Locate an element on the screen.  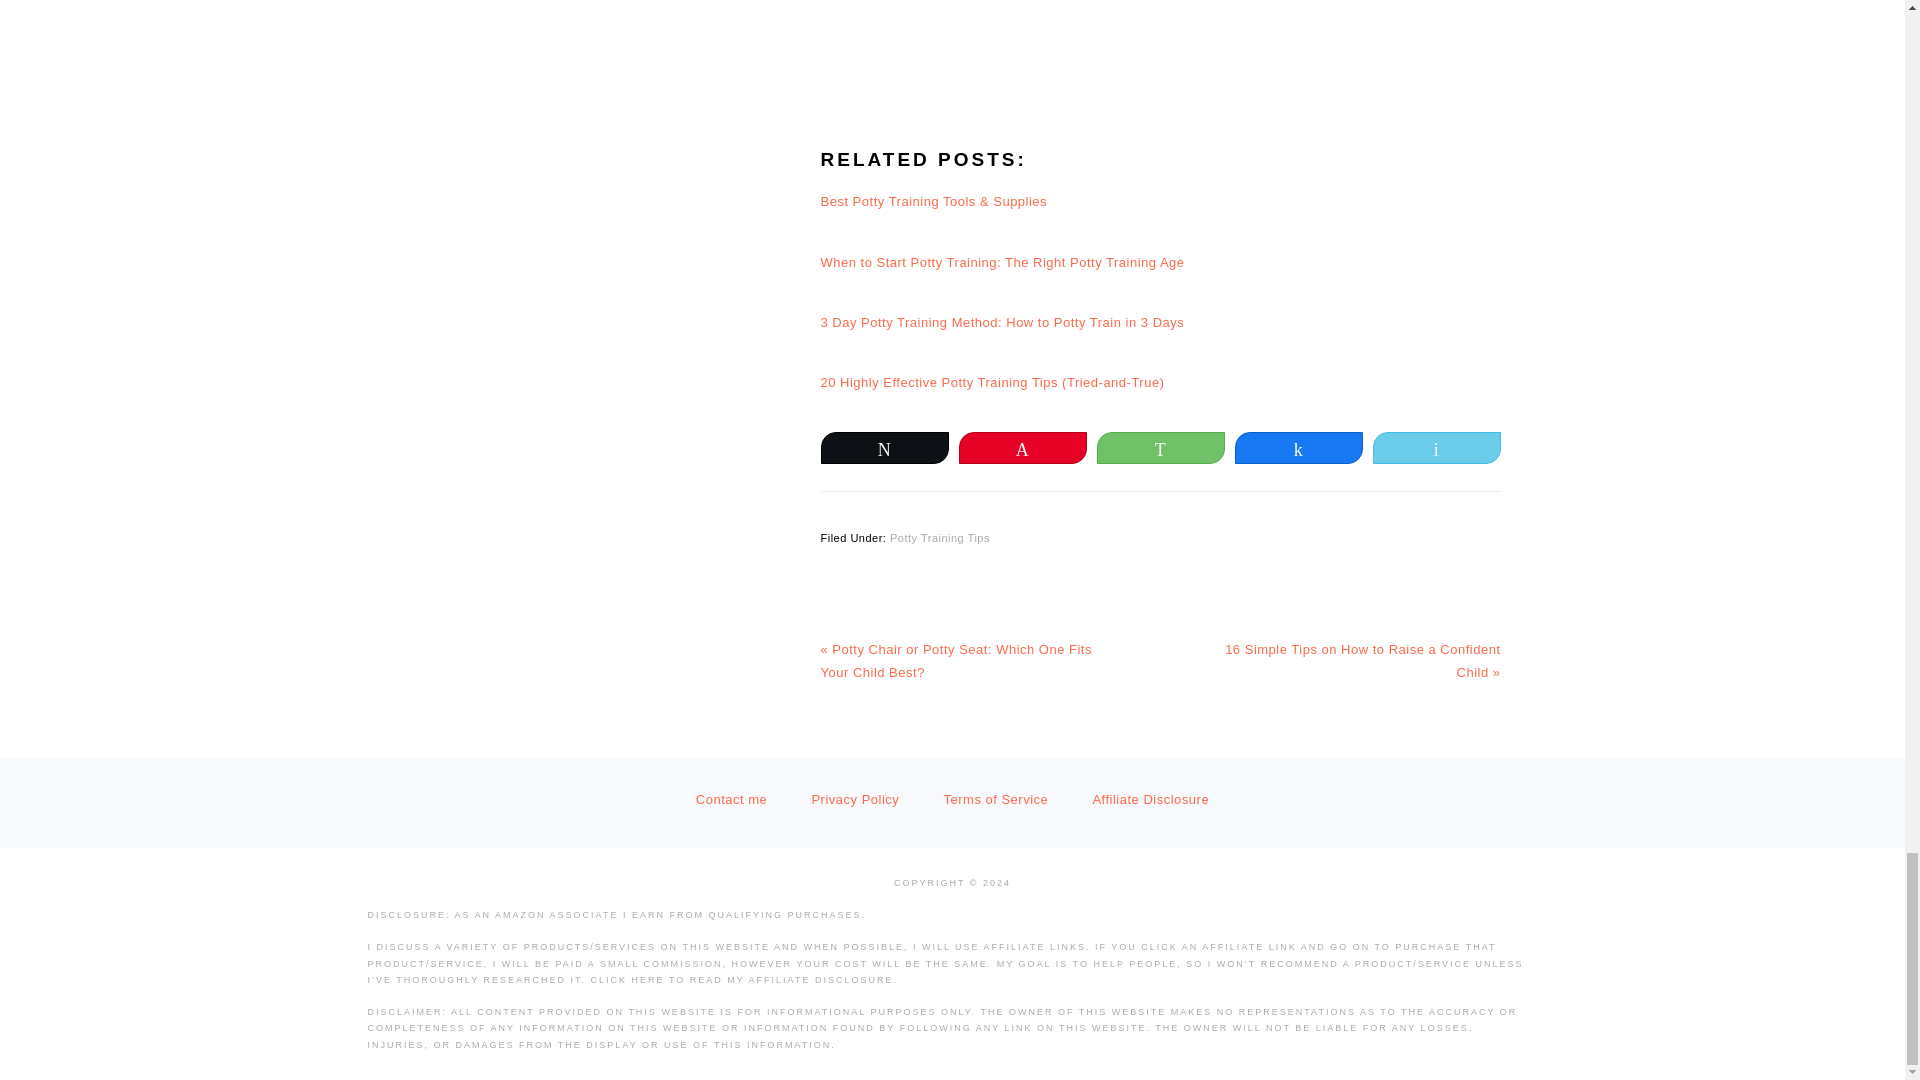
CLICK HERE TO READ MY AFFILIATE DISCLOSURE. is located at coordinates (744, 980).